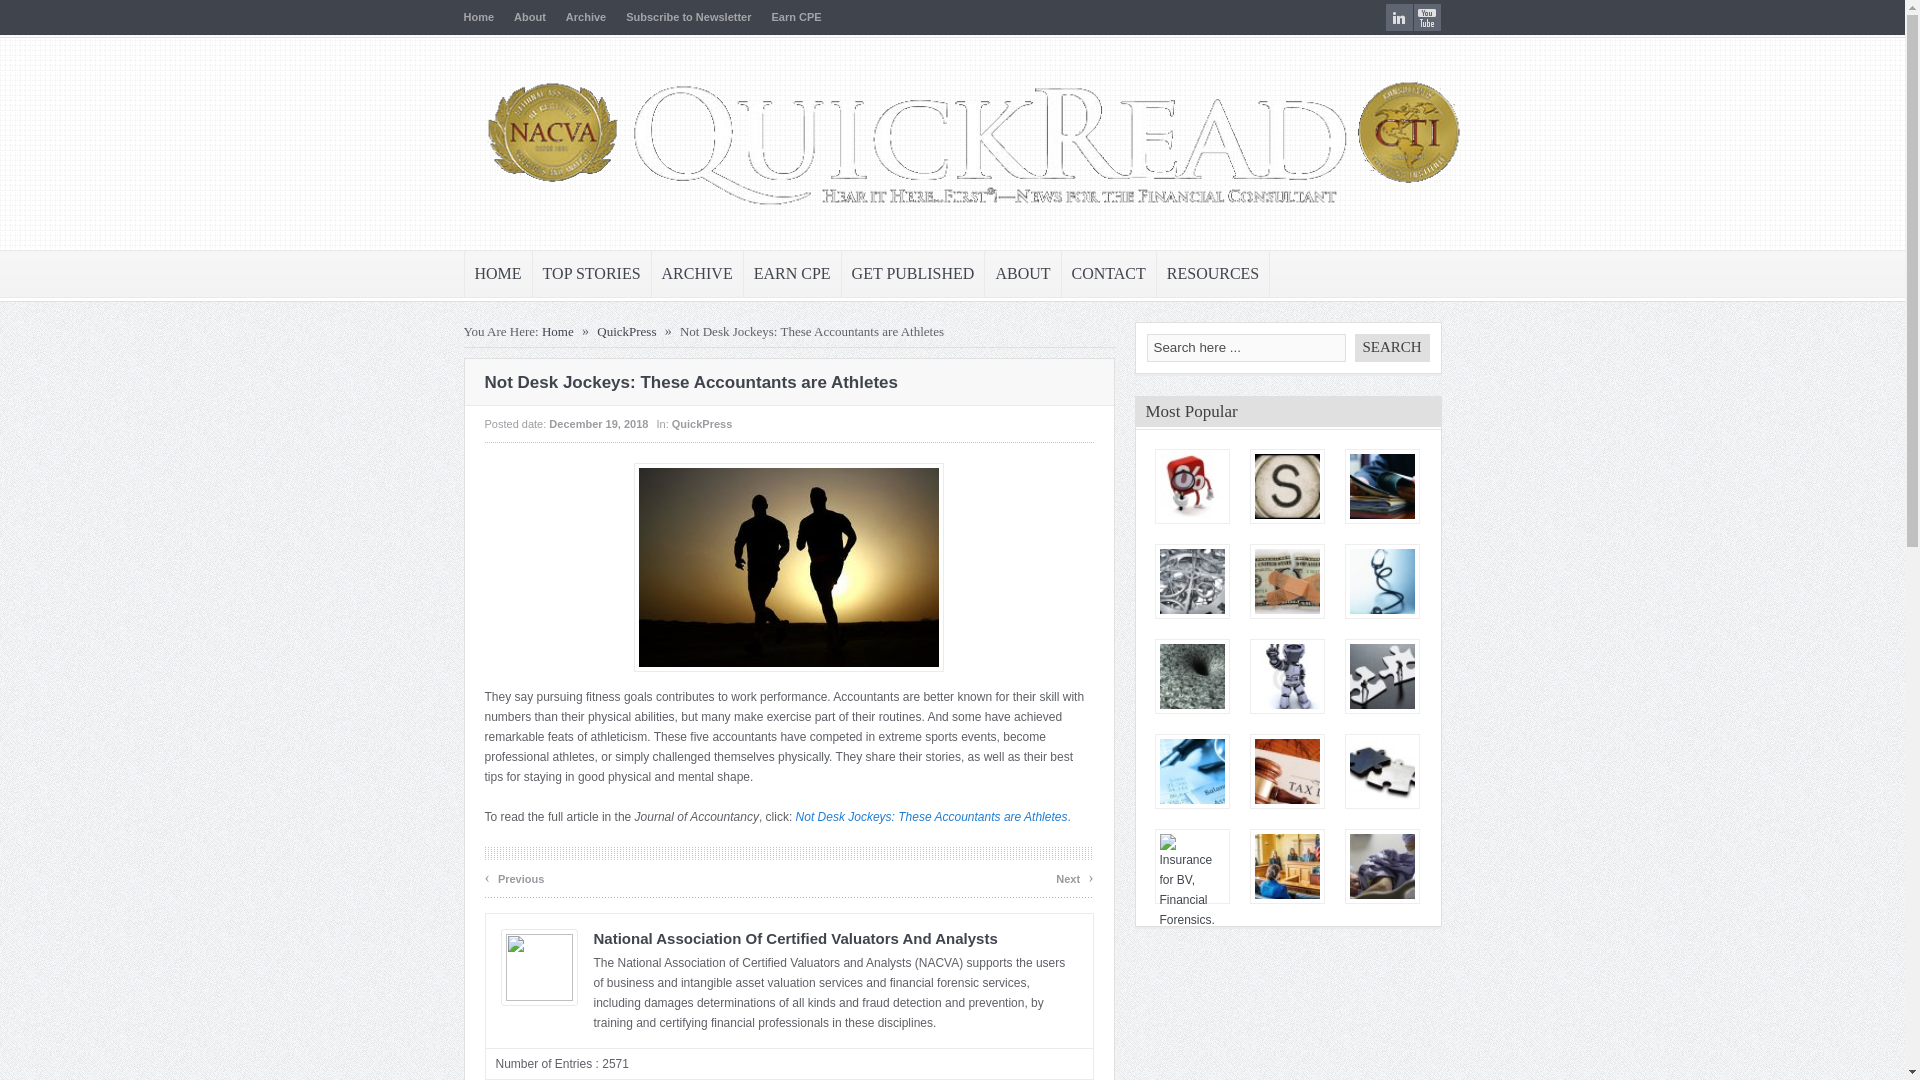 The image size is (1920, 1080). Describe the element at coordinates (1390, 347) in the screenshot. I see `Search` at that location.